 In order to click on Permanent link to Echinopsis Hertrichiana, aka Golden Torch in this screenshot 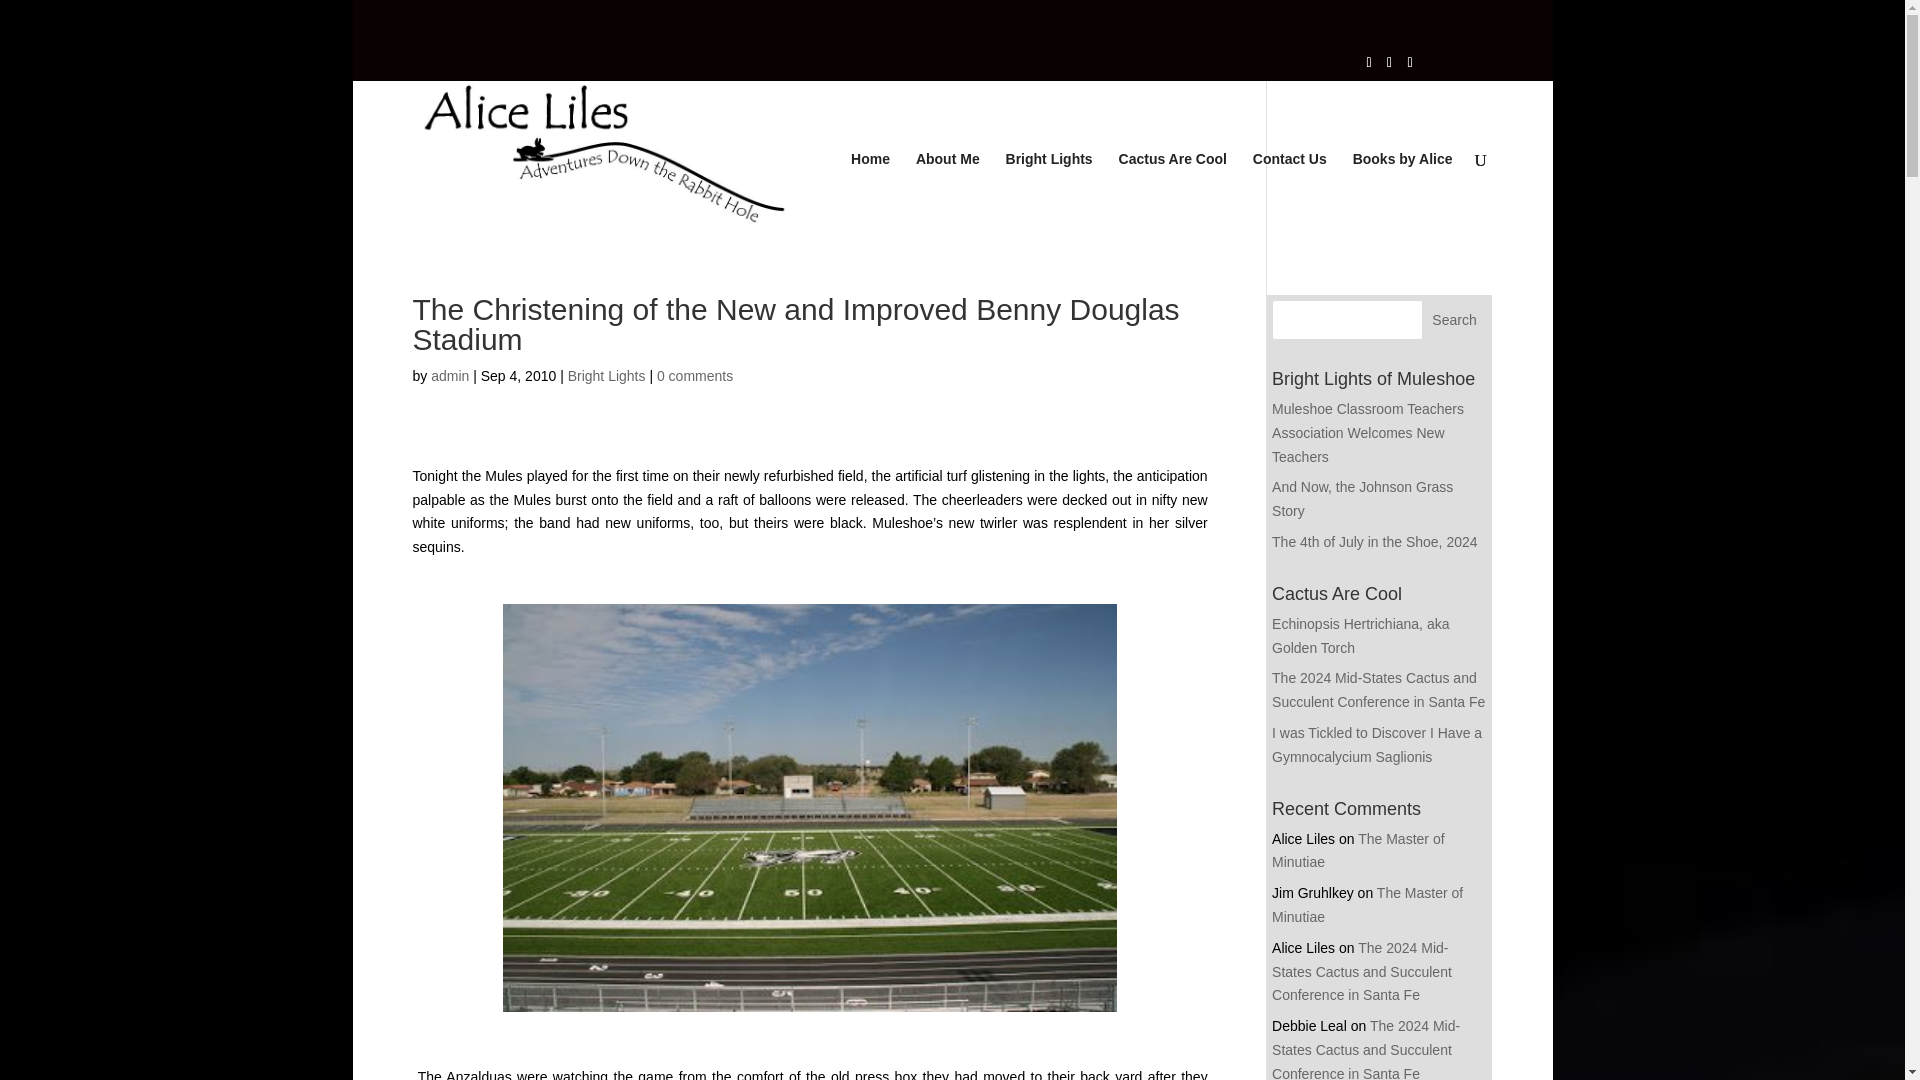, I will do `click(1360, 635)`.